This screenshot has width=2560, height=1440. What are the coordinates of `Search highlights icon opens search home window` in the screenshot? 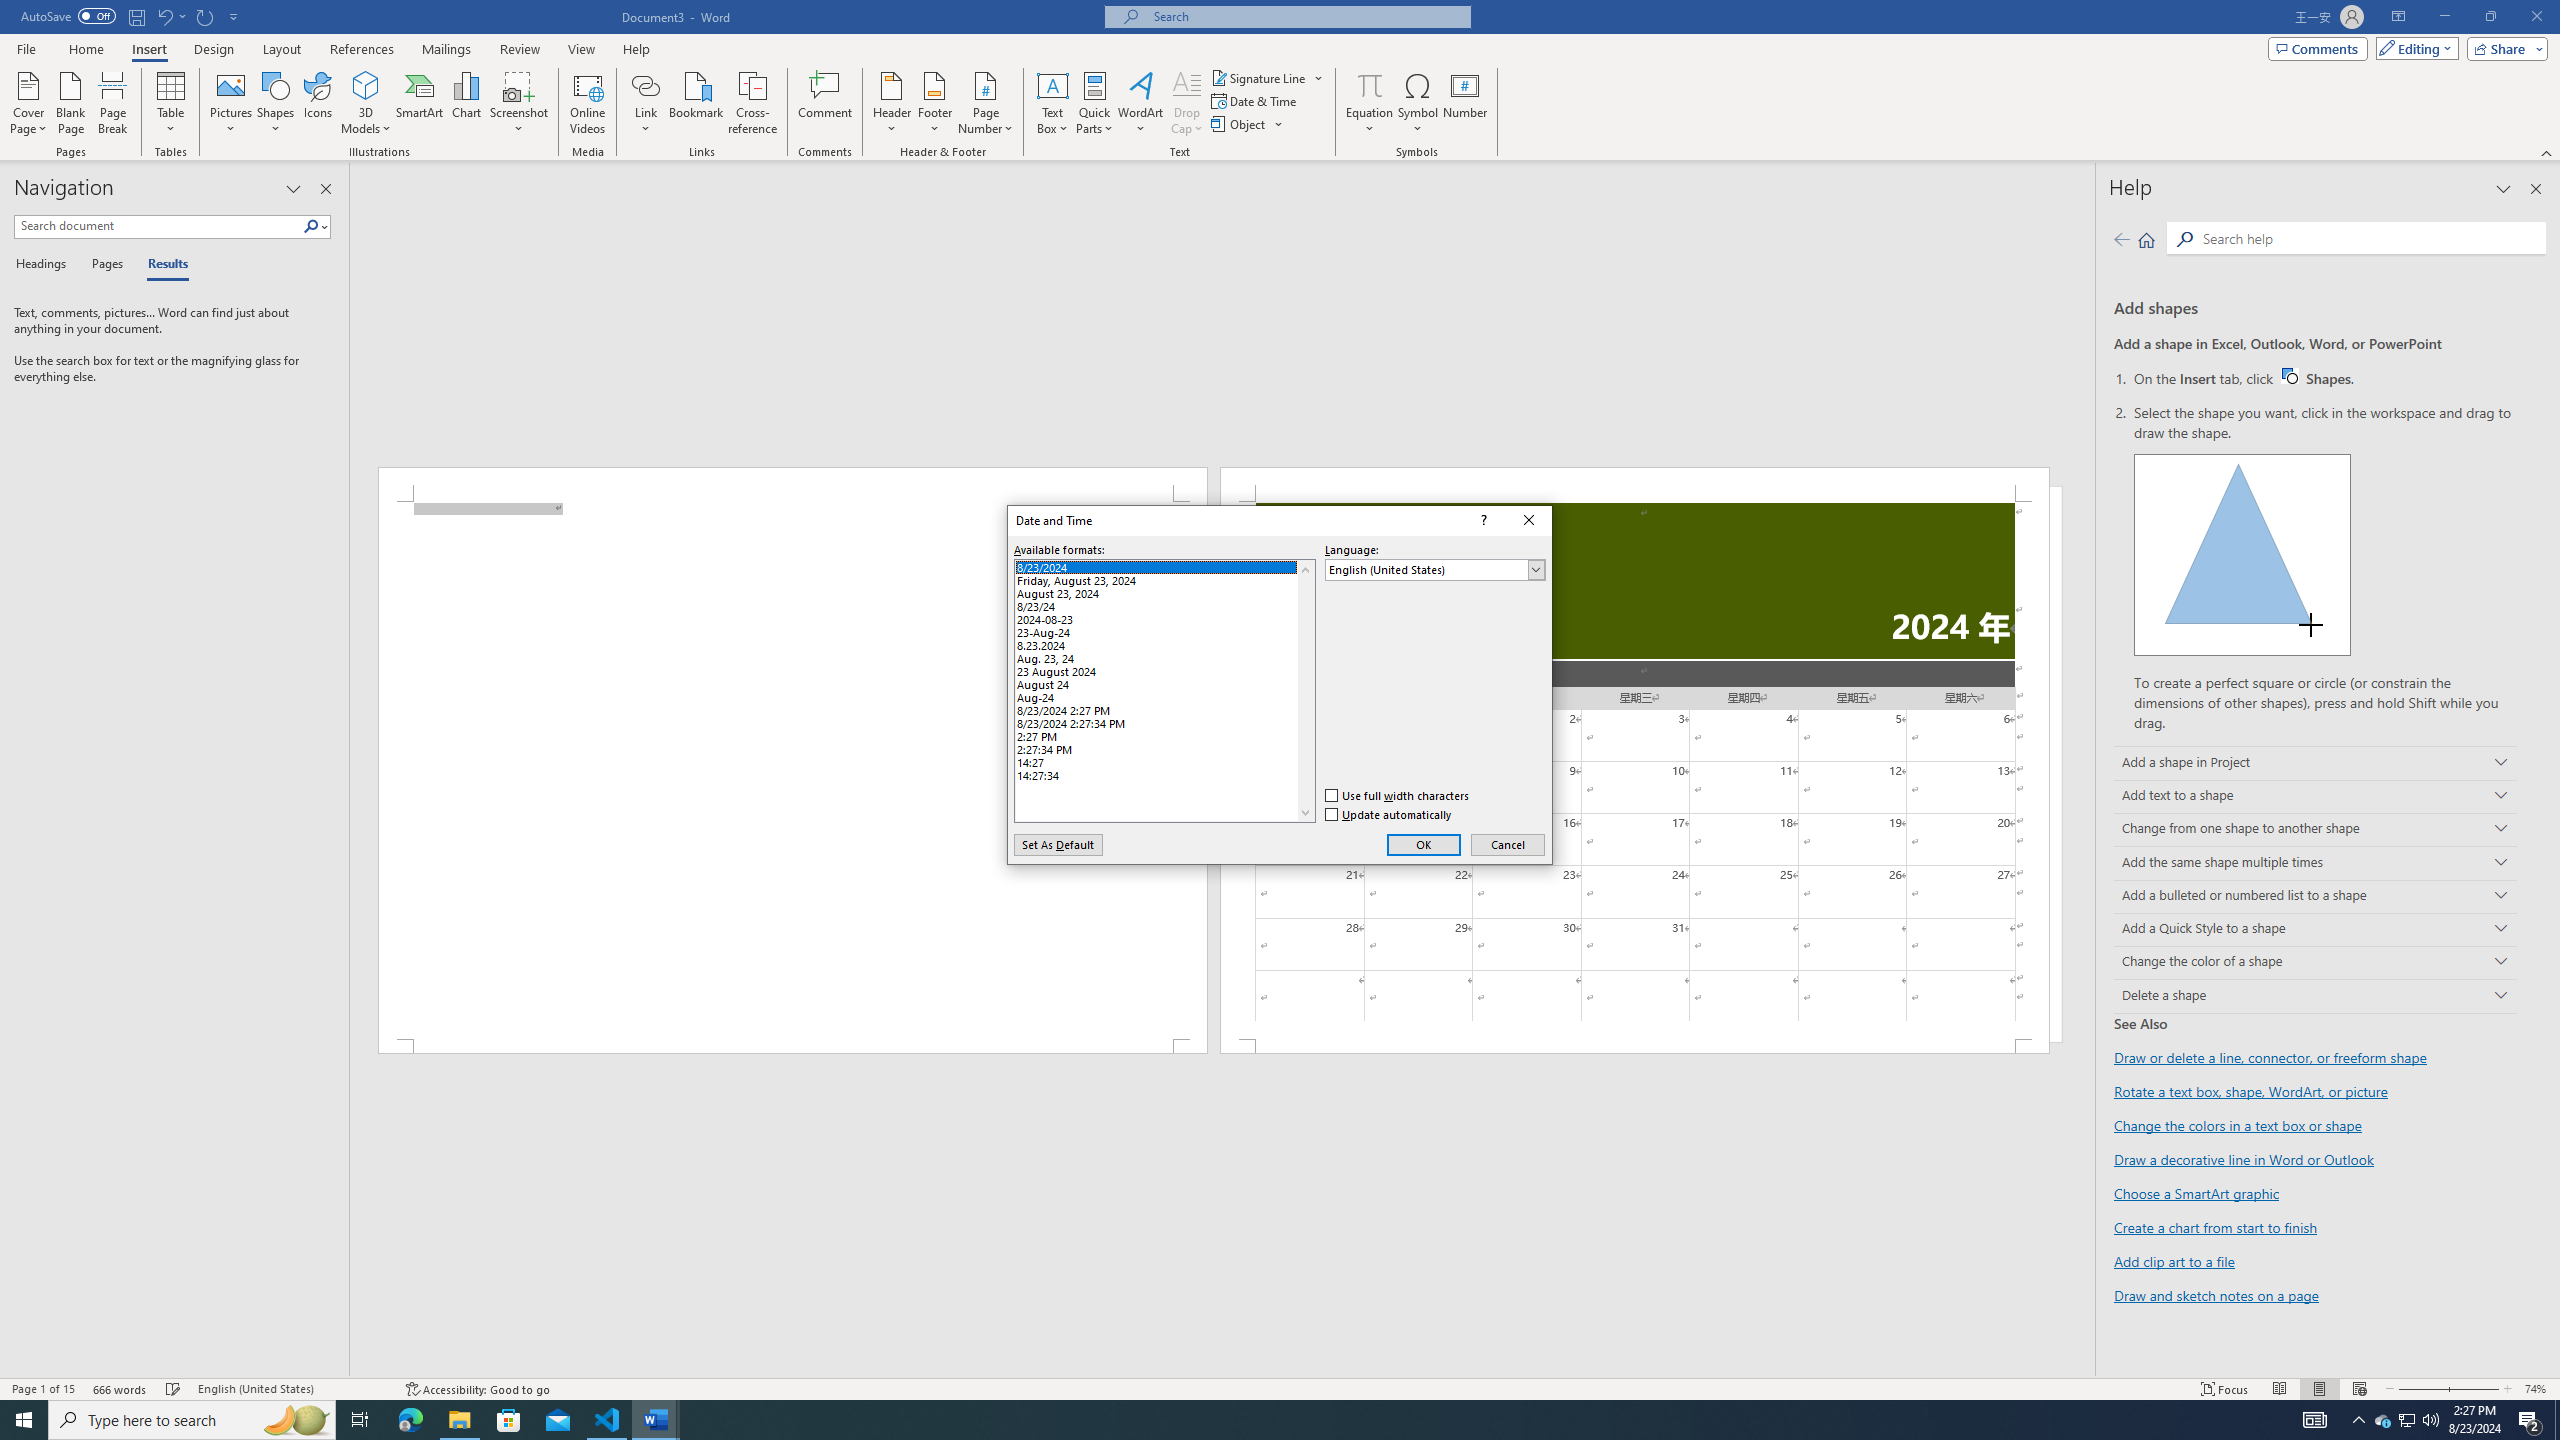 It's located at (296, 1420).